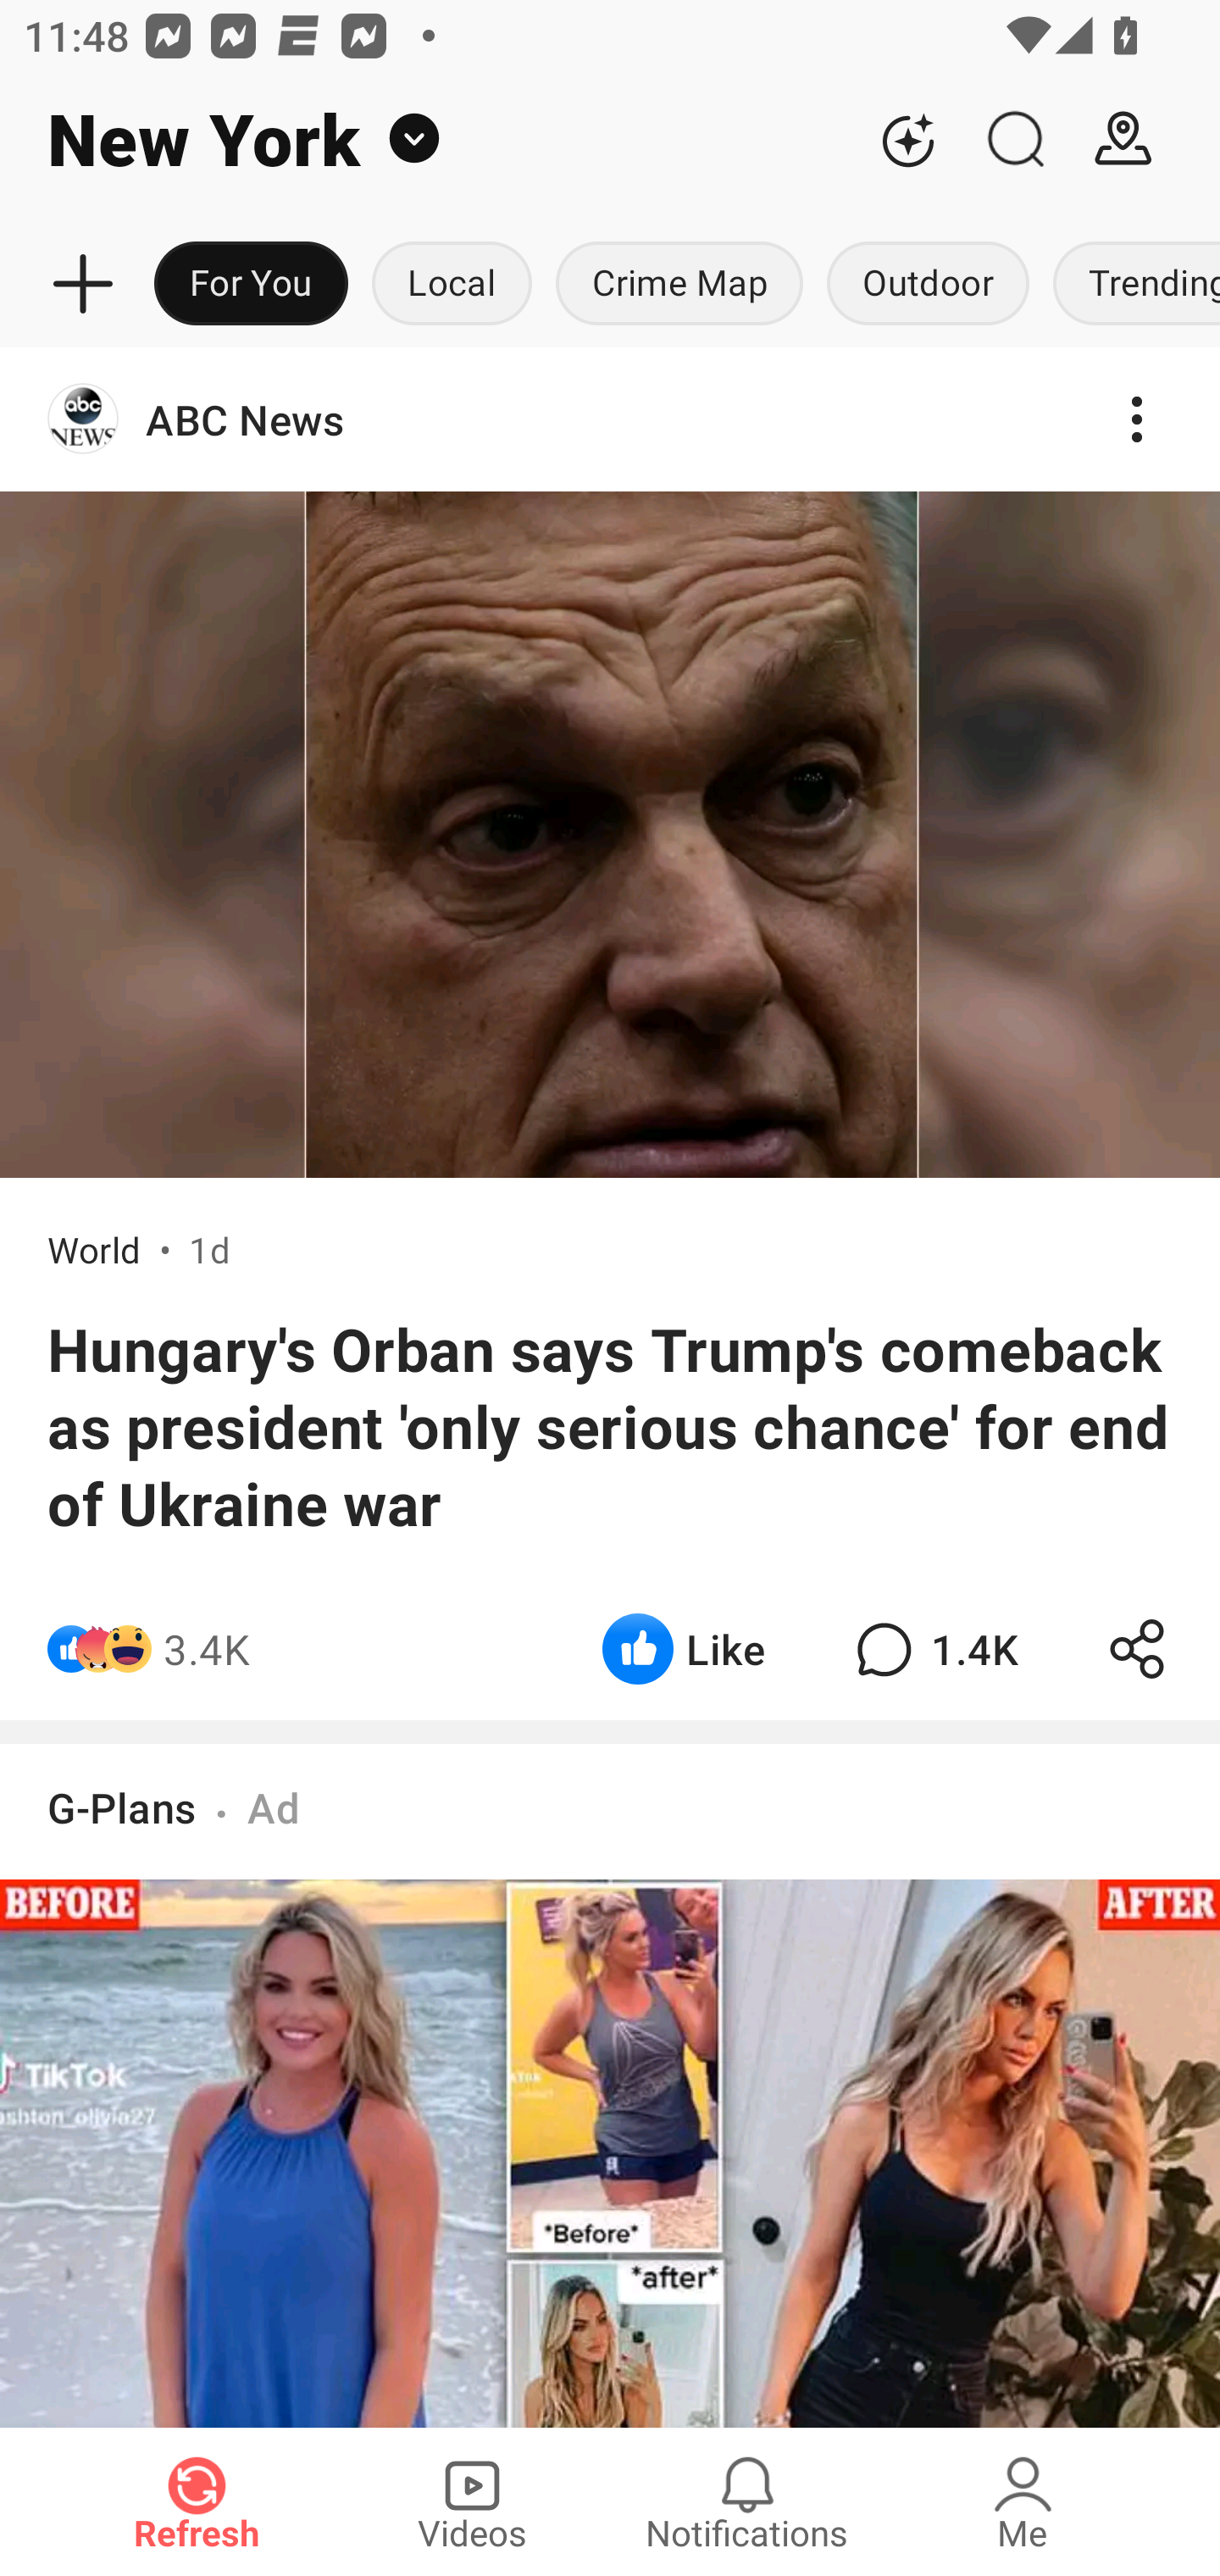 The width and height of the screenshot is (1220, 2576). What do you see at coordinates (747, 2501) in the screenshot?
I see `Notifications` at bounding box center [747, 2501].